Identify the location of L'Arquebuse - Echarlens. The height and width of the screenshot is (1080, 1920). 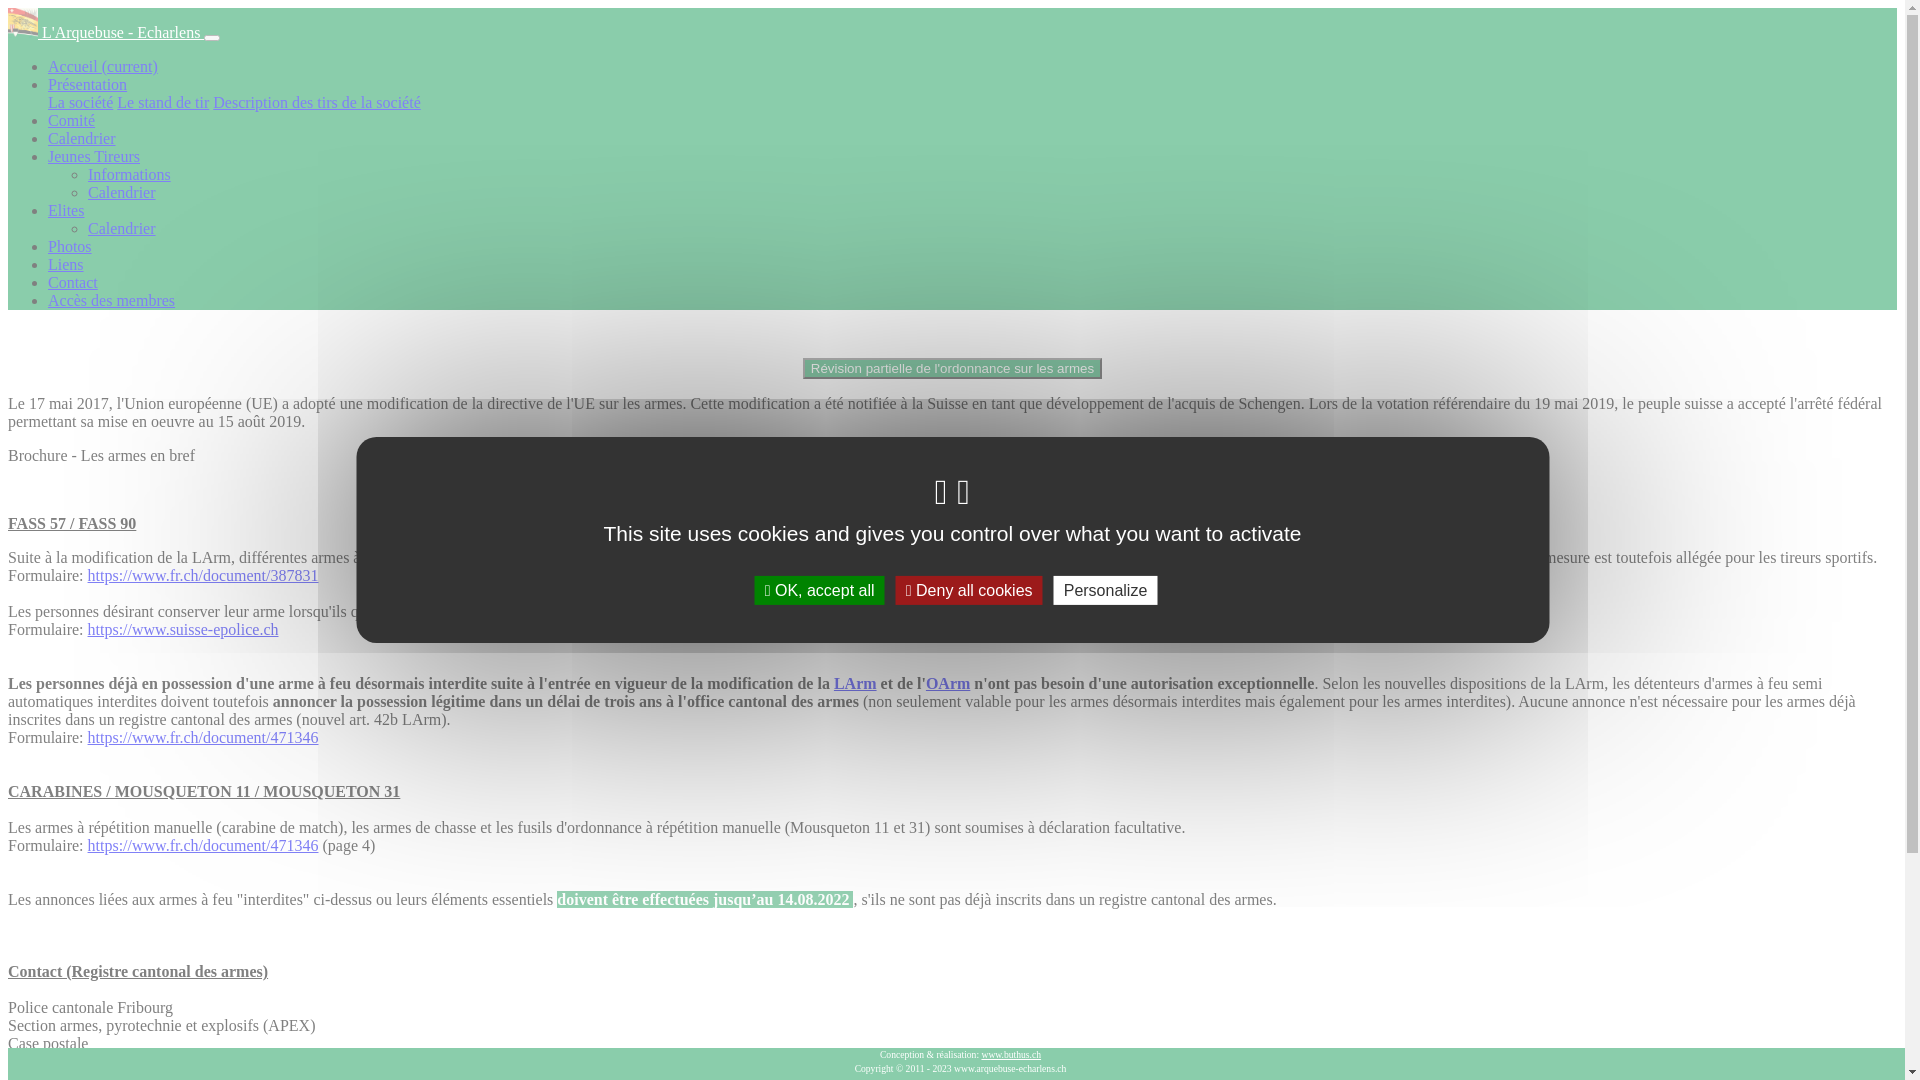
(106, 32).